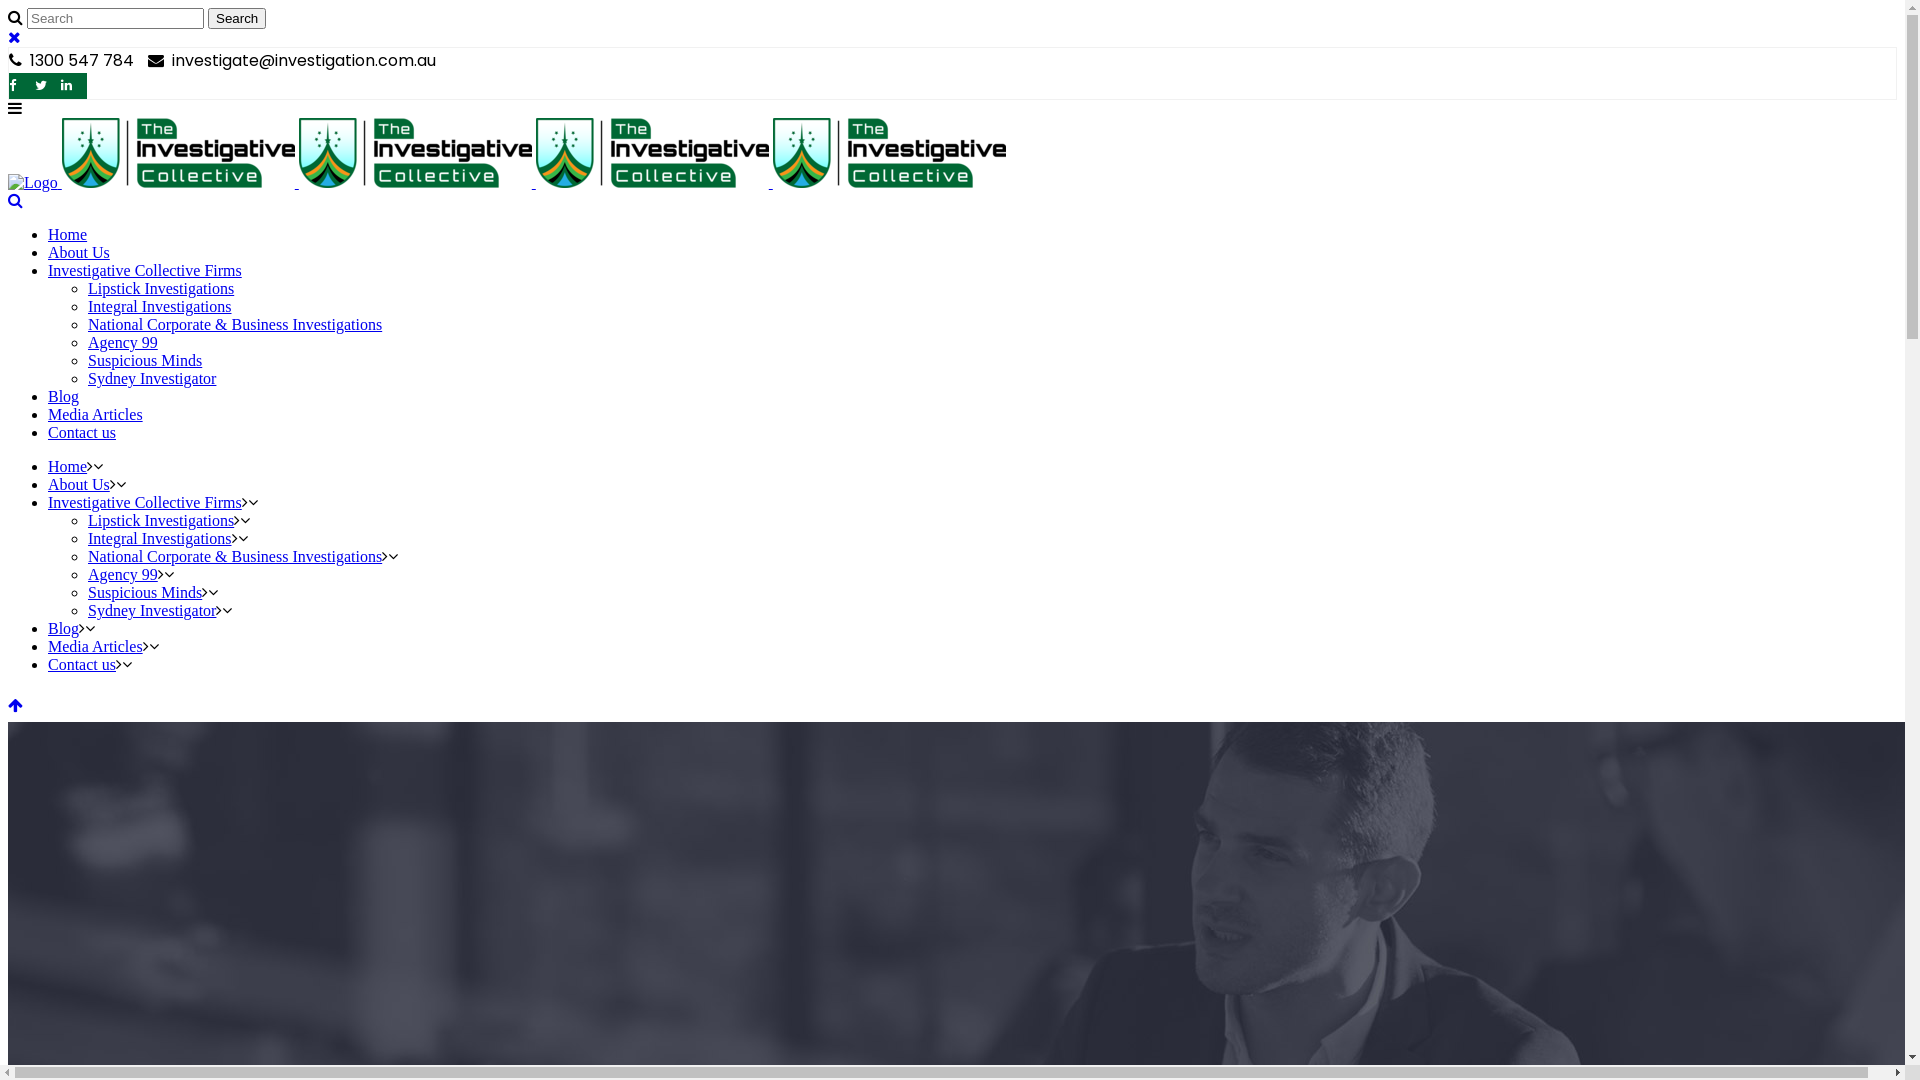 The width and height of the screenshot is (1920, 1080). What do you see at coordinates (145, 270) in the screenshot?
I see `Investigative Collective Firms` at bounding box center [145, 270].